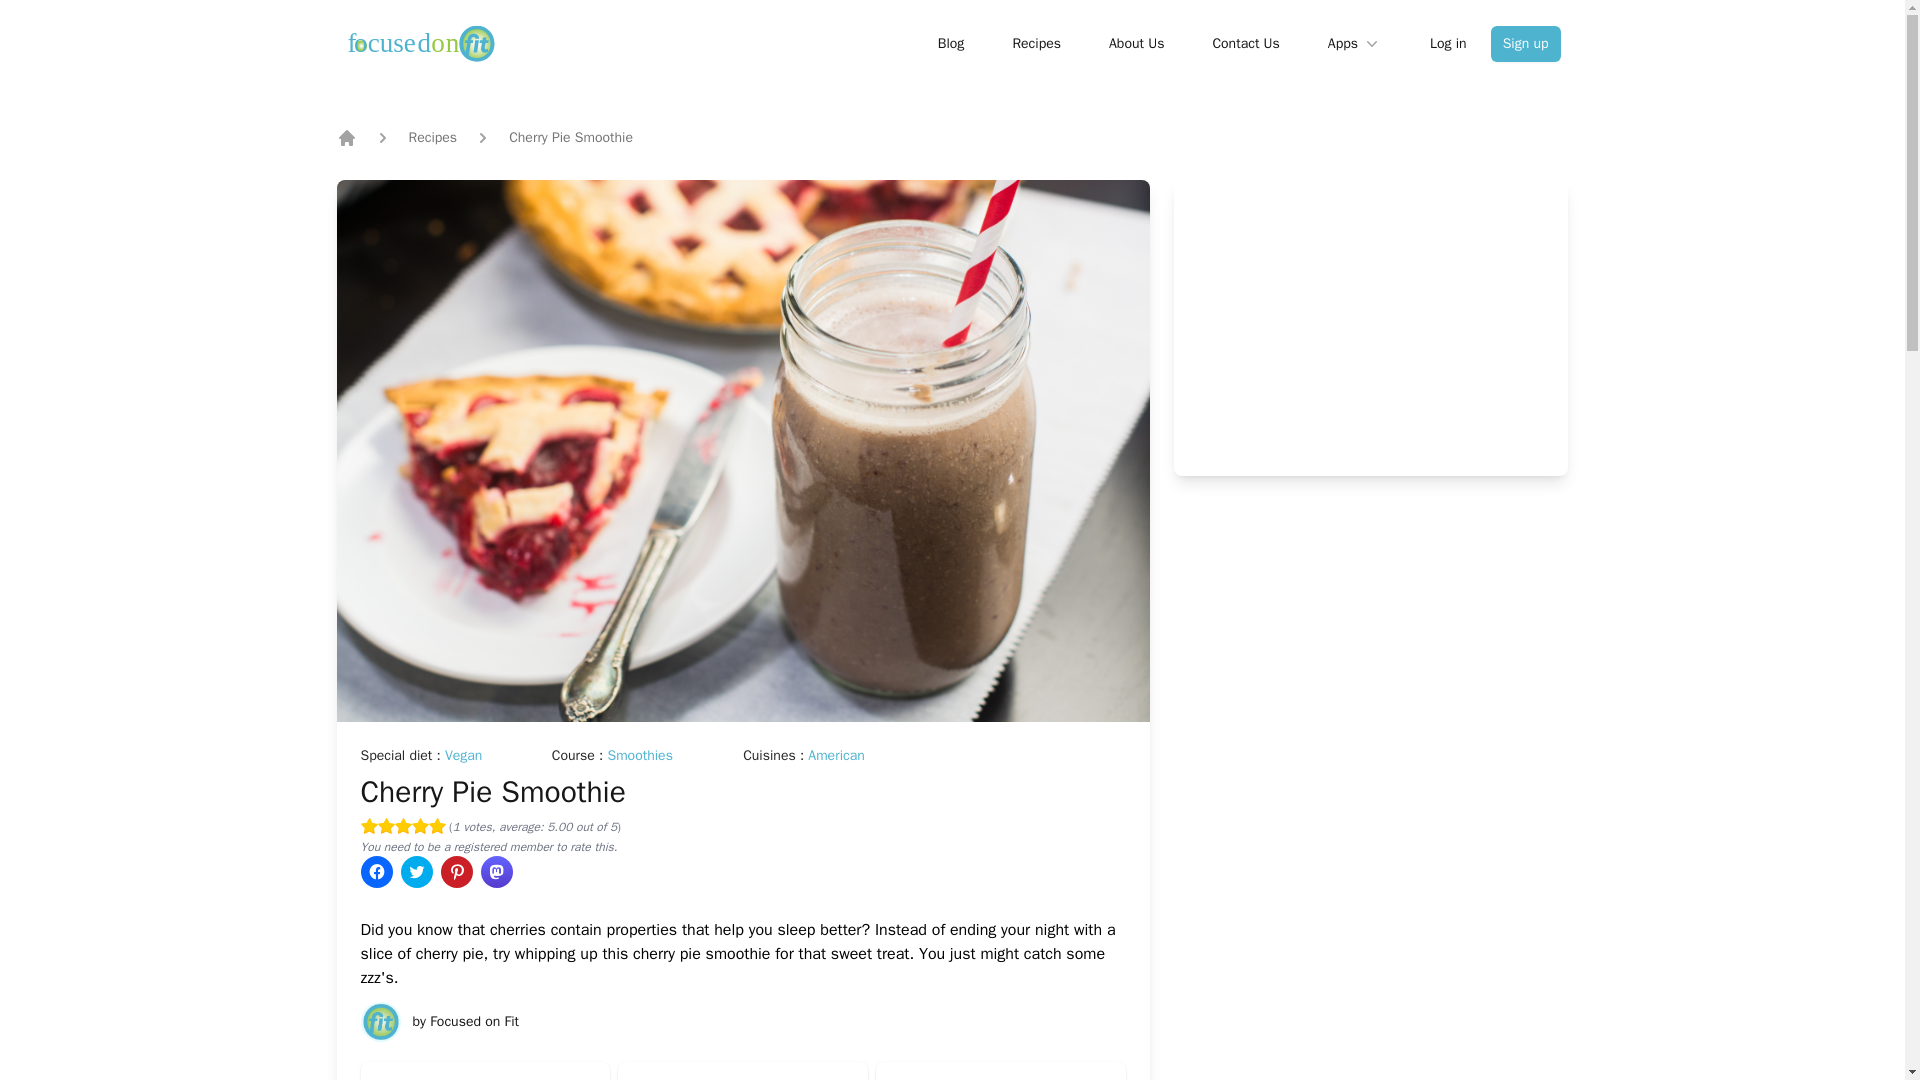 The image size is (1920, 1080). I want to click on Apps, so click(1355, 44).